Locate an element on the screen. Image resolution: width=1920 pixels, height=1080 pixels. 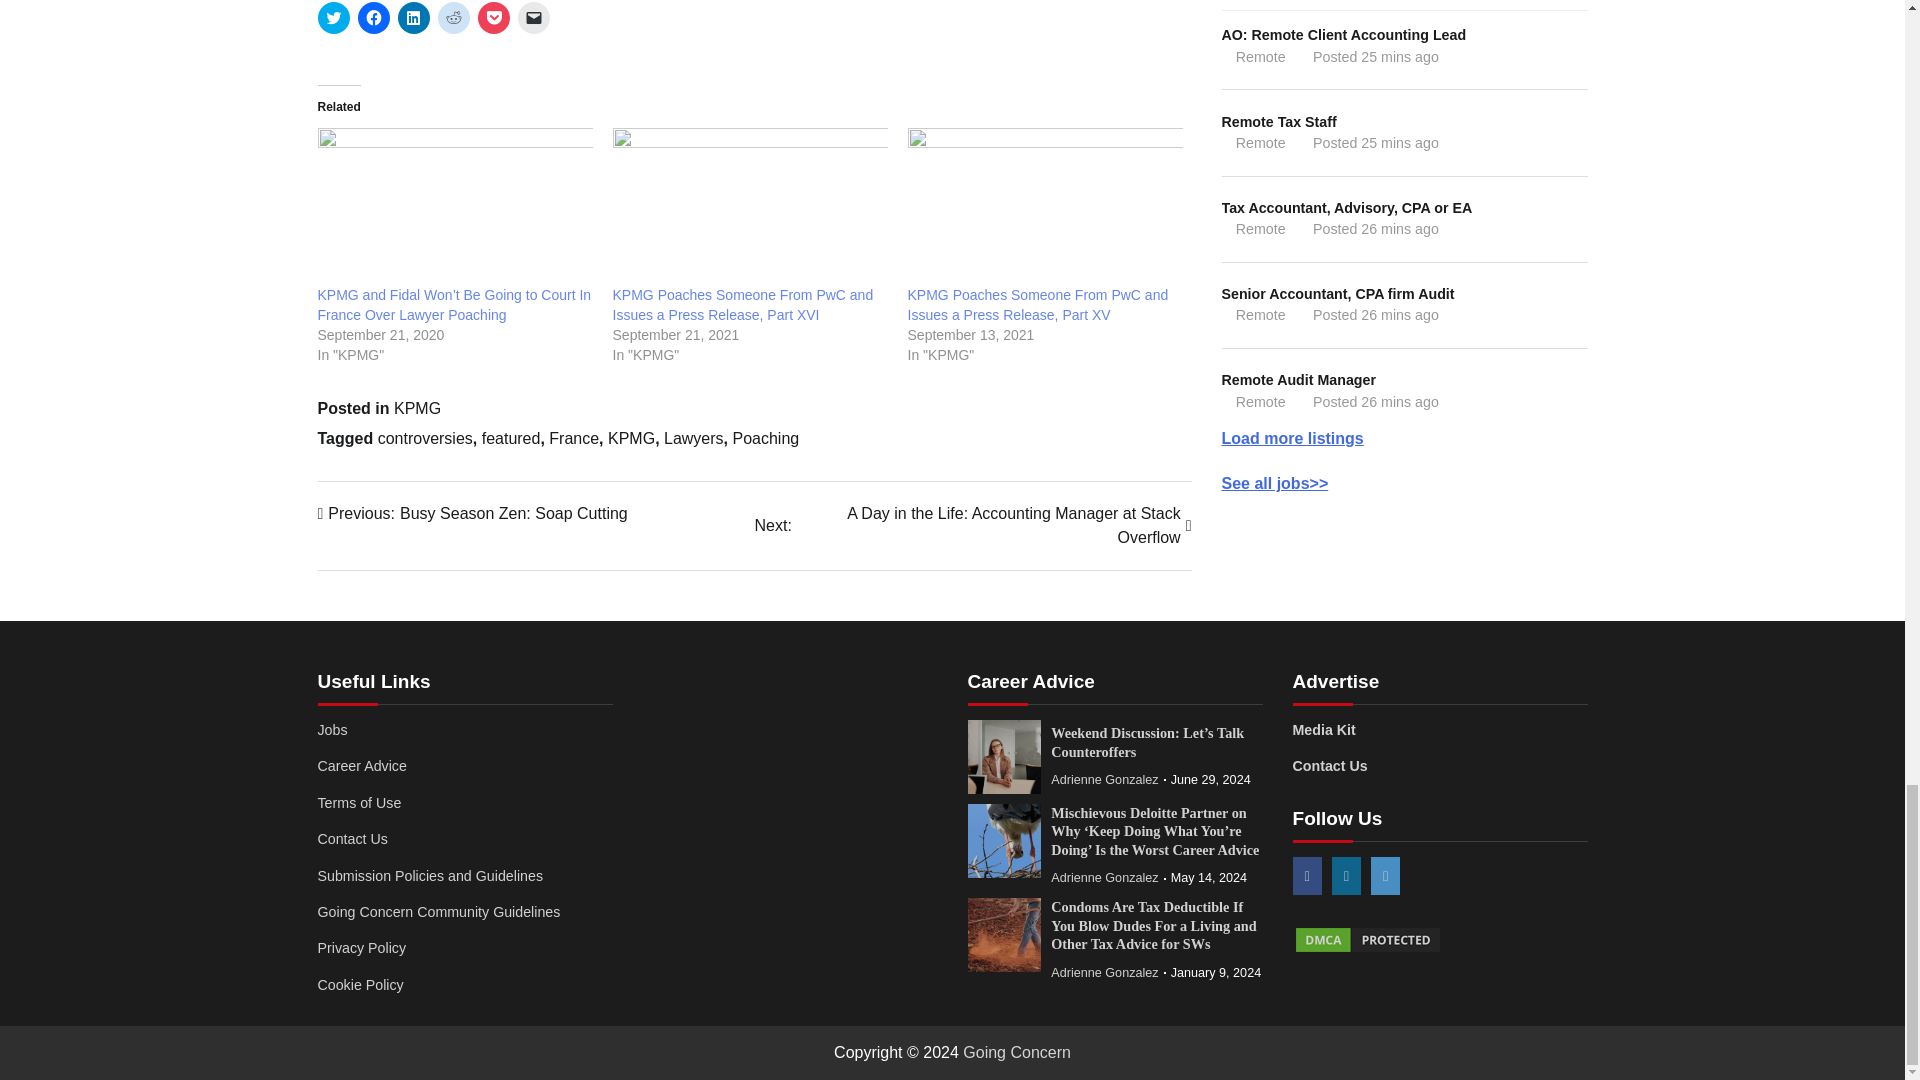
Click to share on LinkedIn is located at coordinates (414, 18).